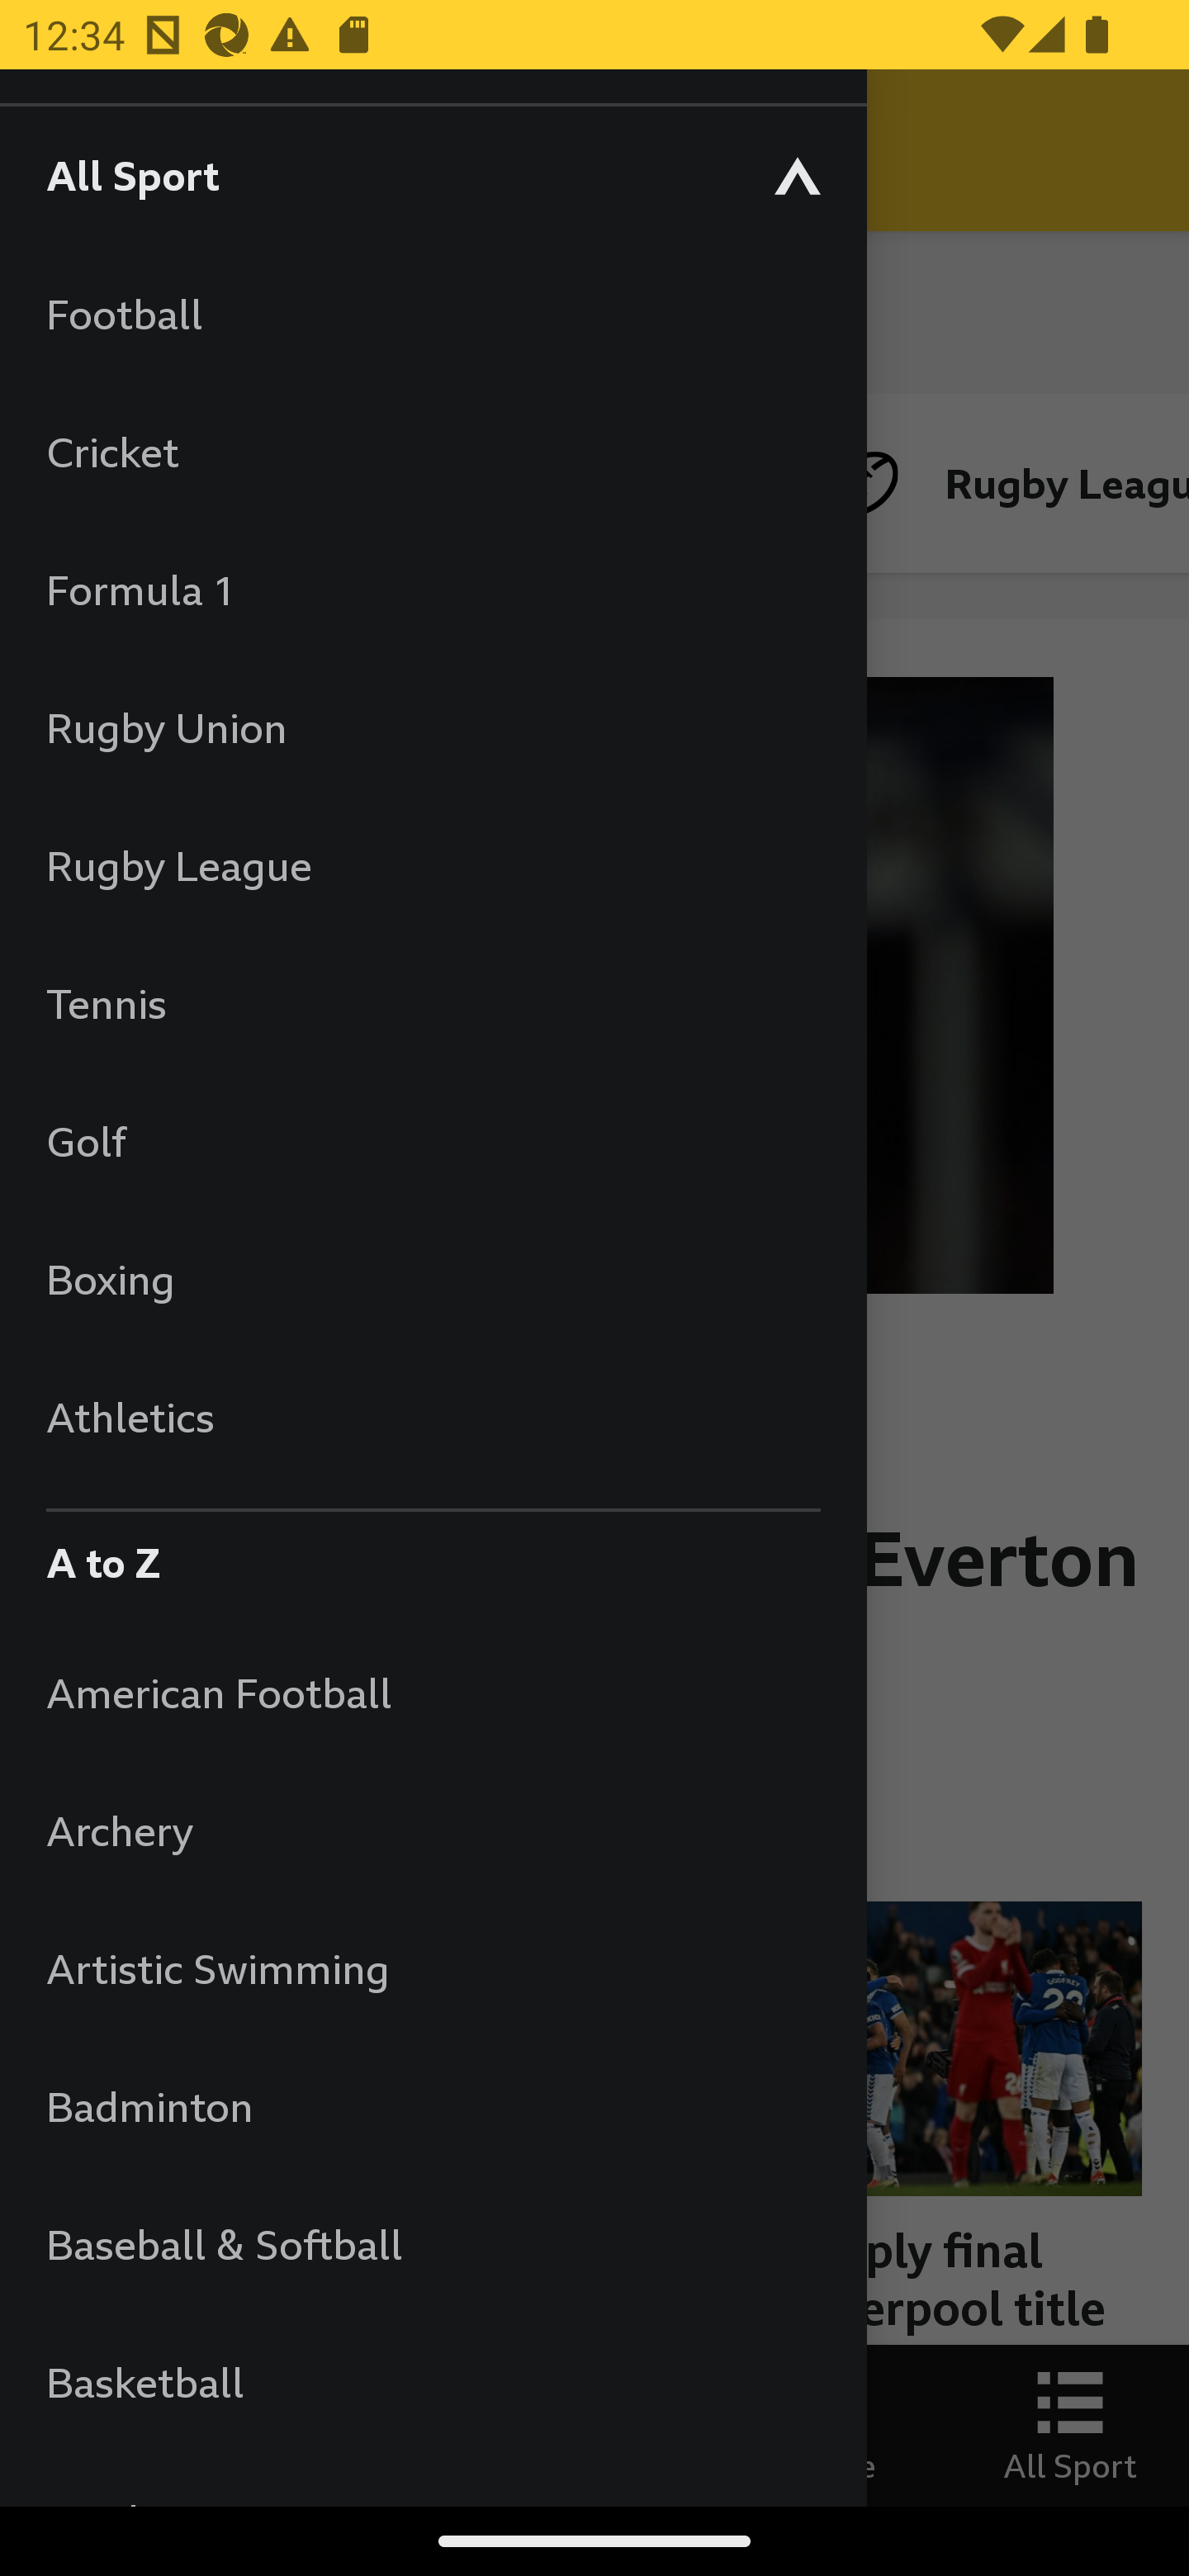 The width and height of the screenshot is (1189, 2576). What do you see at coordinates (433, 1554) in the screenshot?
I see `A to Z` at bounding box center [433, 1554].